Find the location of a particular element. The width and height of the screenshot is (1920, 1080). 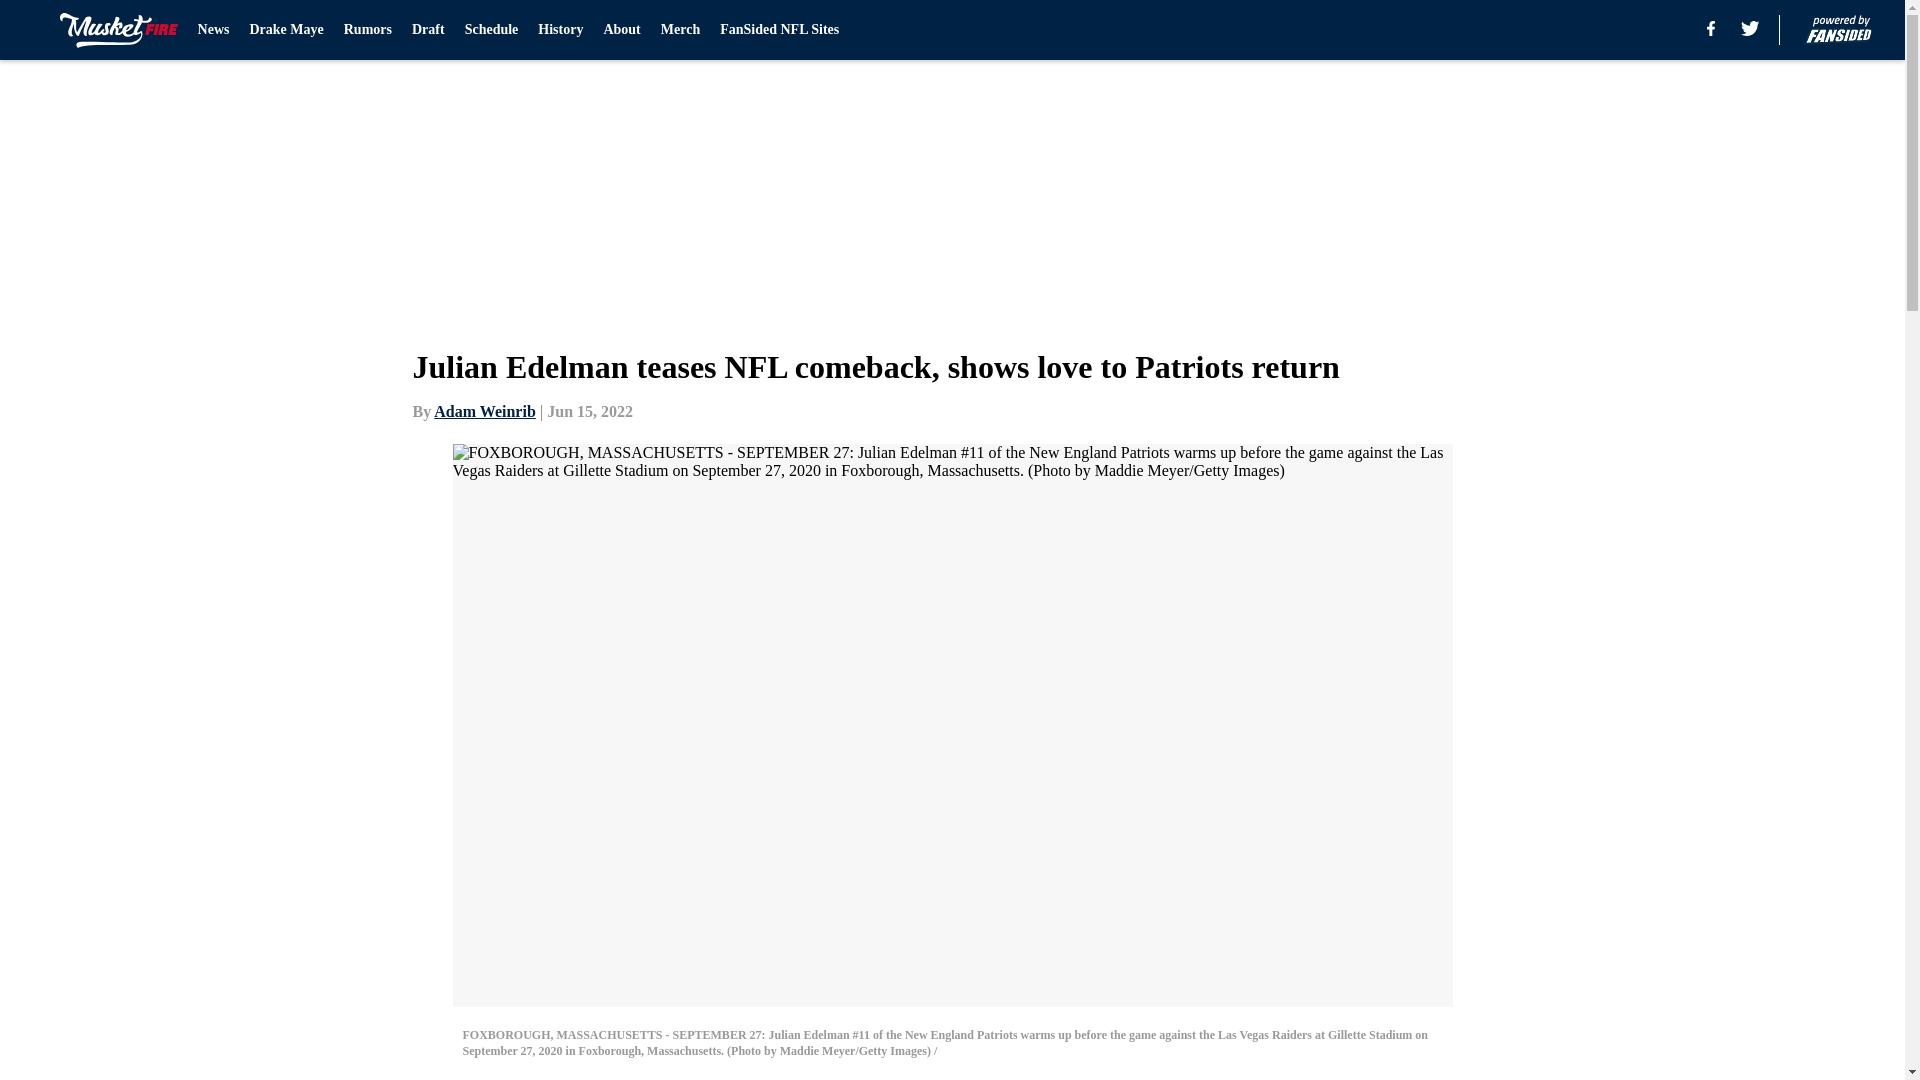

Draft is located at coordinates (428, 30).